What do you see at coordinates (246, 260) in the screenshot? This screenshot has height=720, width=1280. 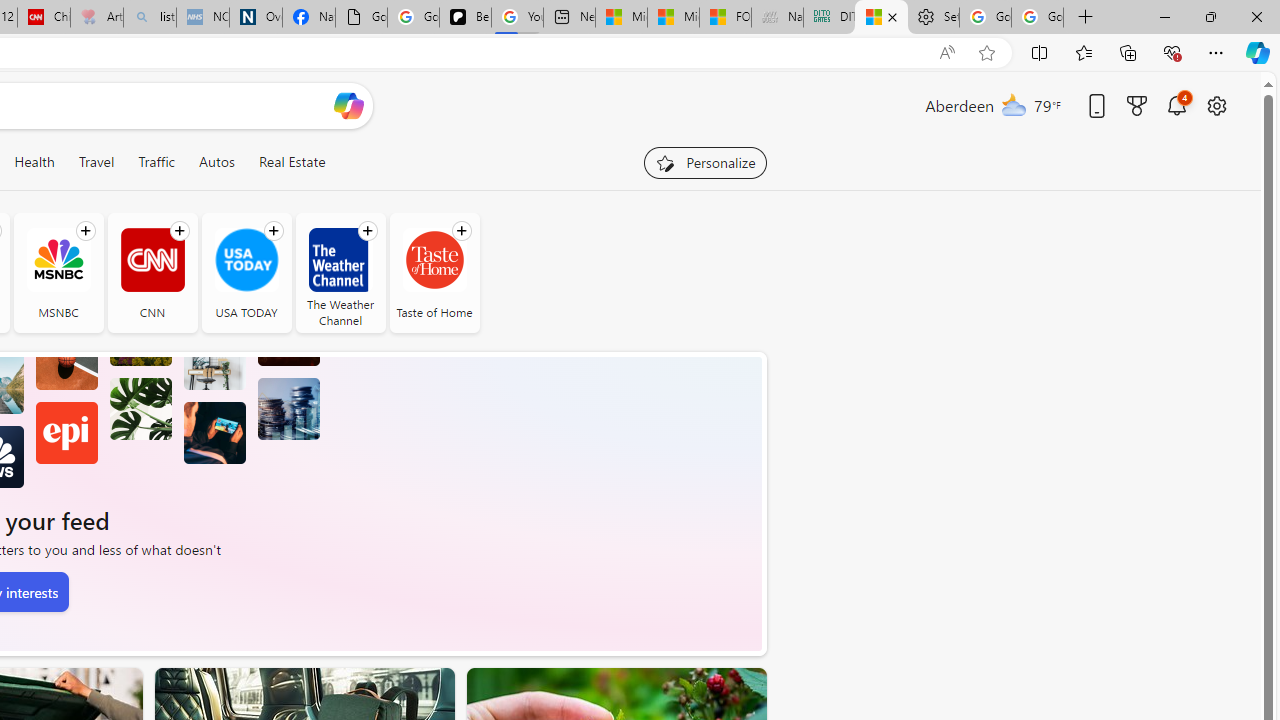 I see `USA TODAY` at bounding box center [246, 260].